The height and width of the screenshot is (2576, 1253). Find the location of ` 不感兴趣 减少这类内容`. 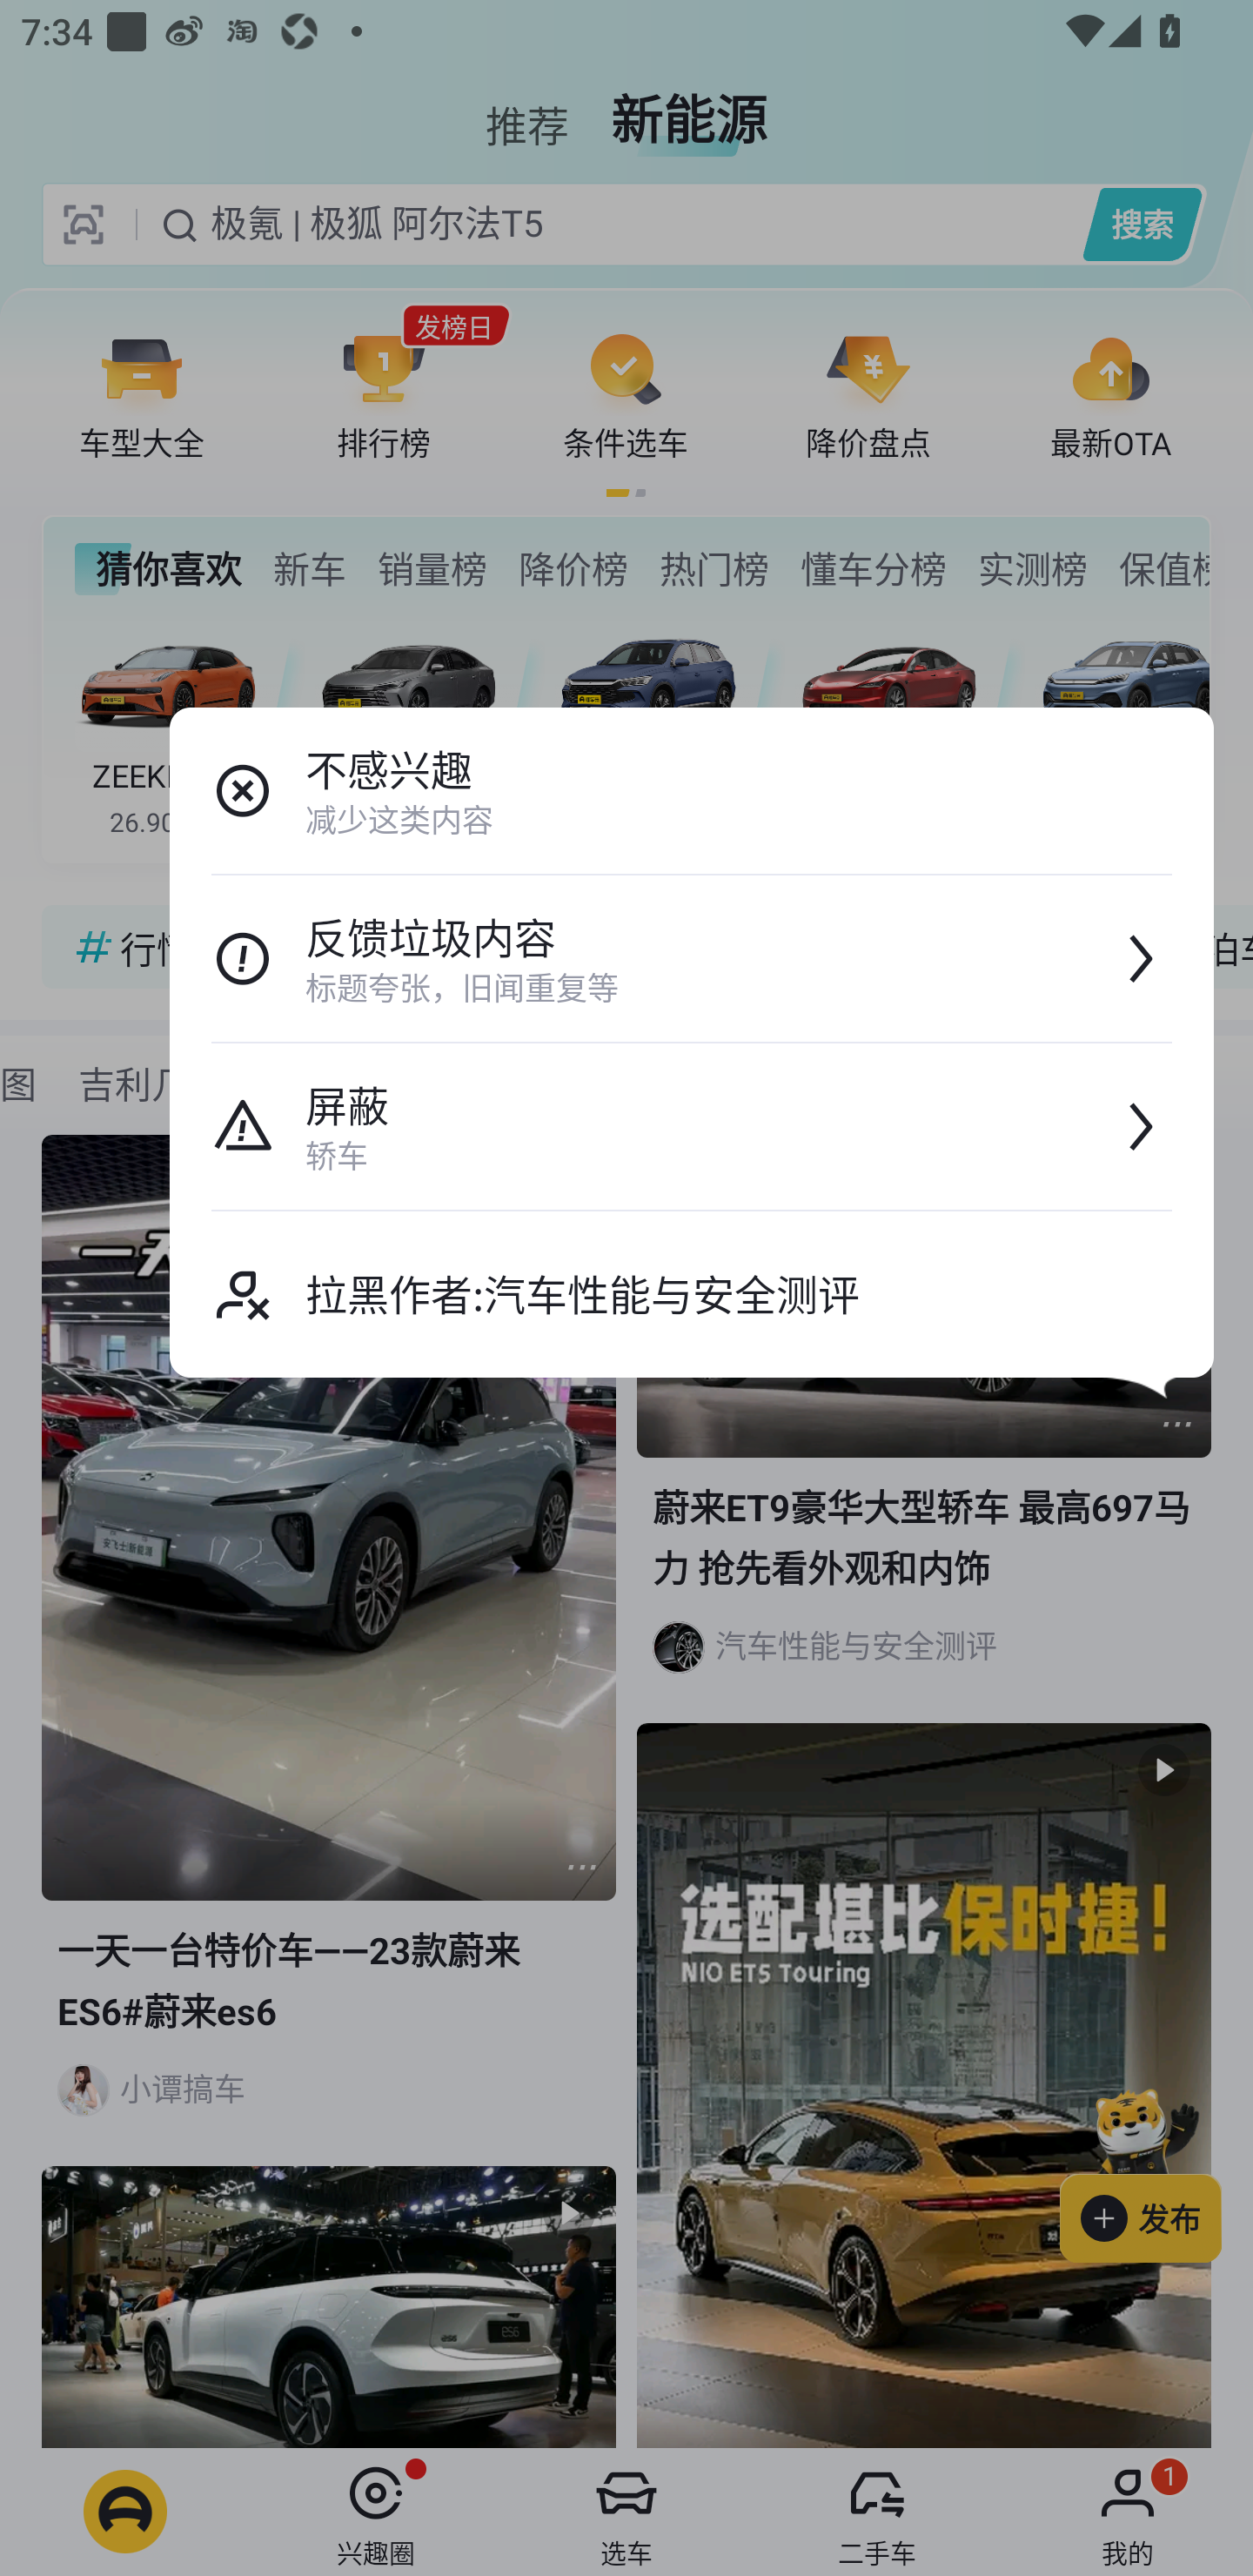

 不感兴趣 减少这类内容 is located at coordinates (691, 790).